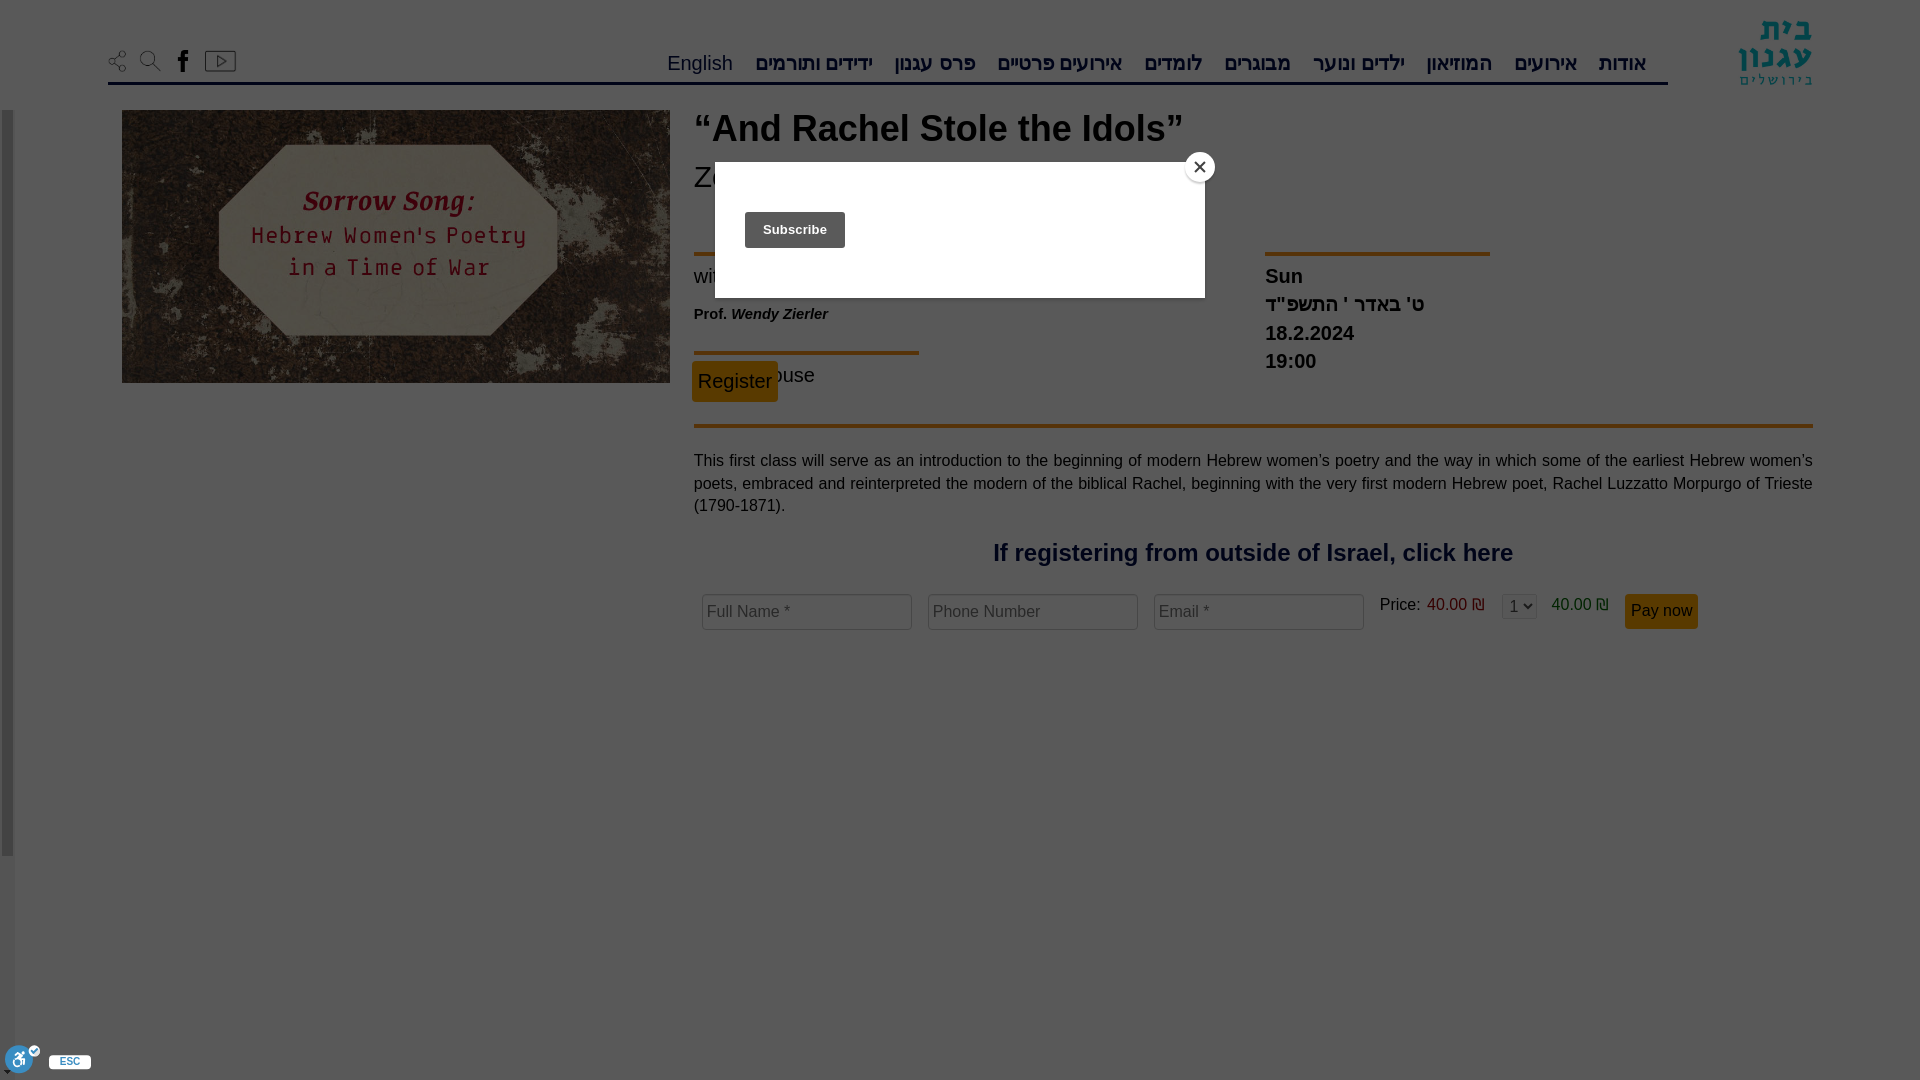 The image size is (1920, 1080). Describe the element at coordinates (1660, 611) in the screenshot. I see `Pay now` at that location.